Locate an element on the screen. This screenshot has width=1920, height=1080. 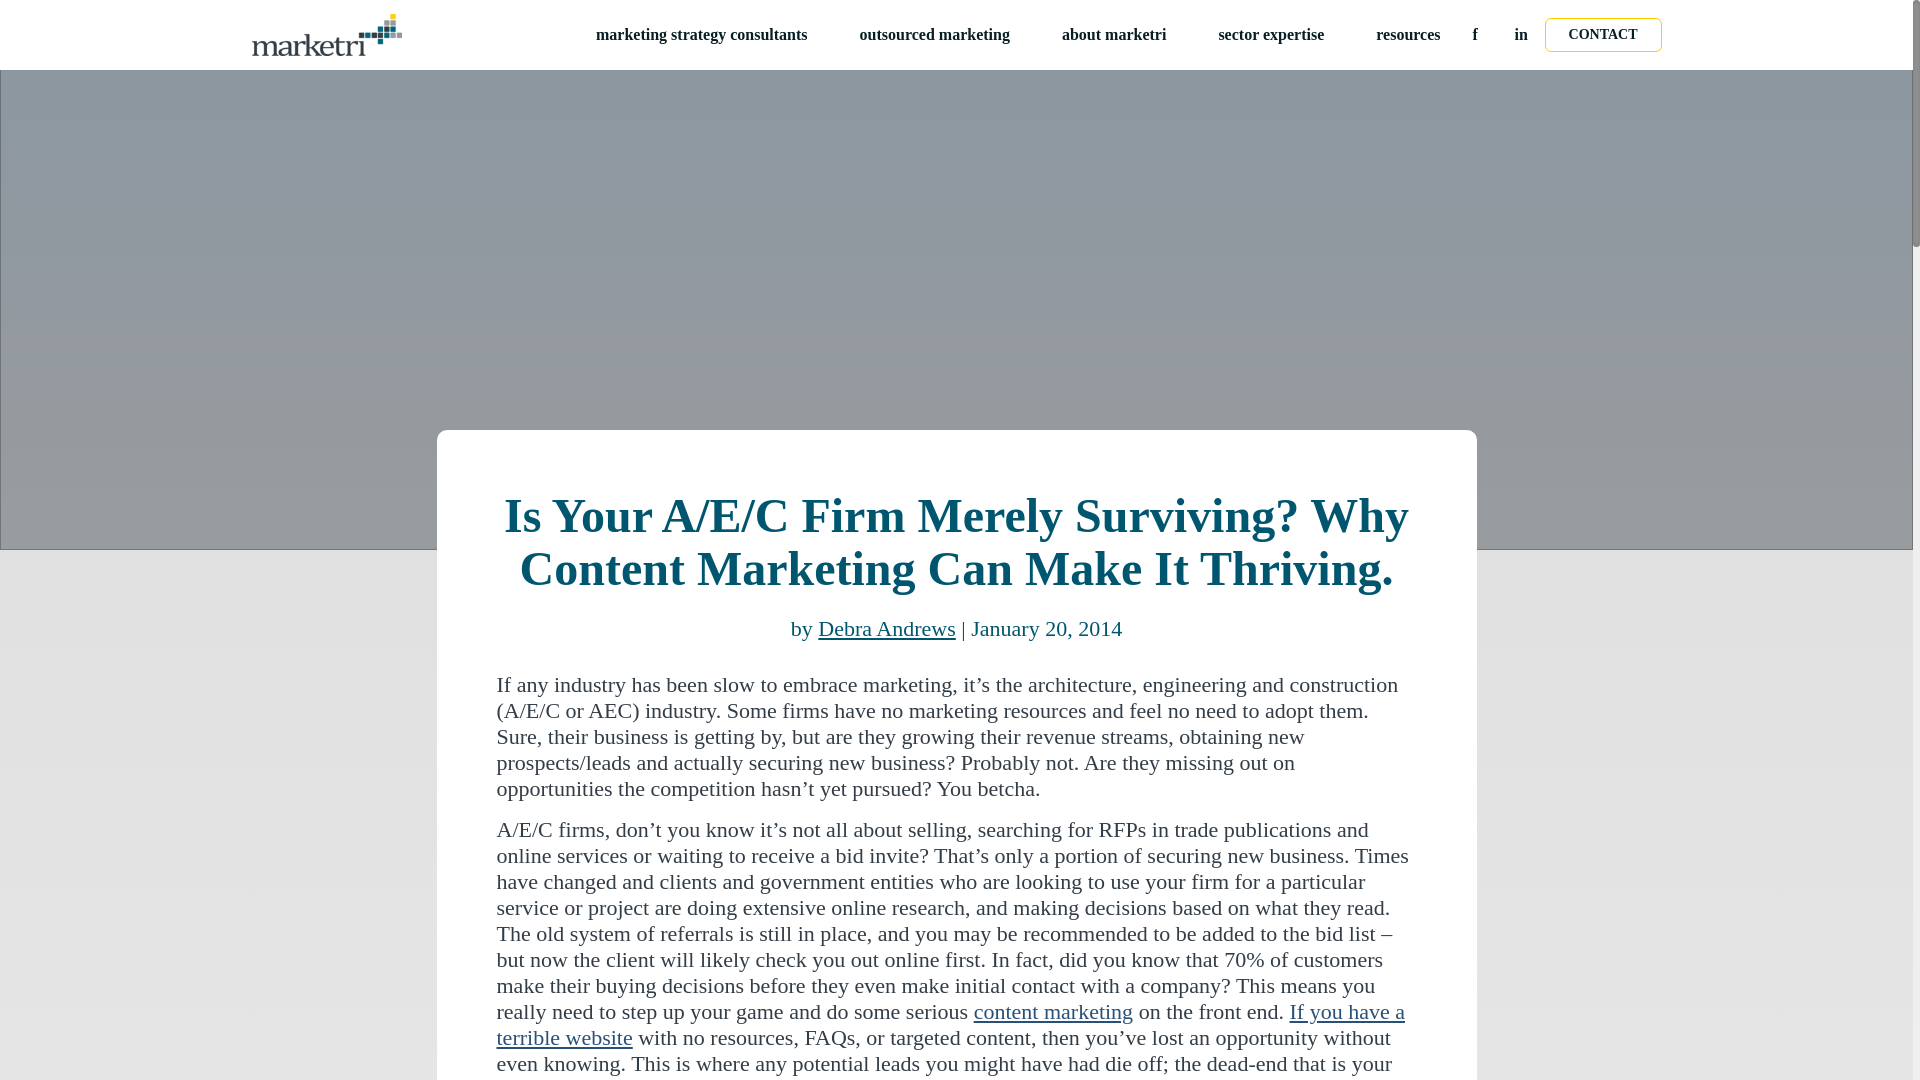
f is located at coordinates (1475, 34).